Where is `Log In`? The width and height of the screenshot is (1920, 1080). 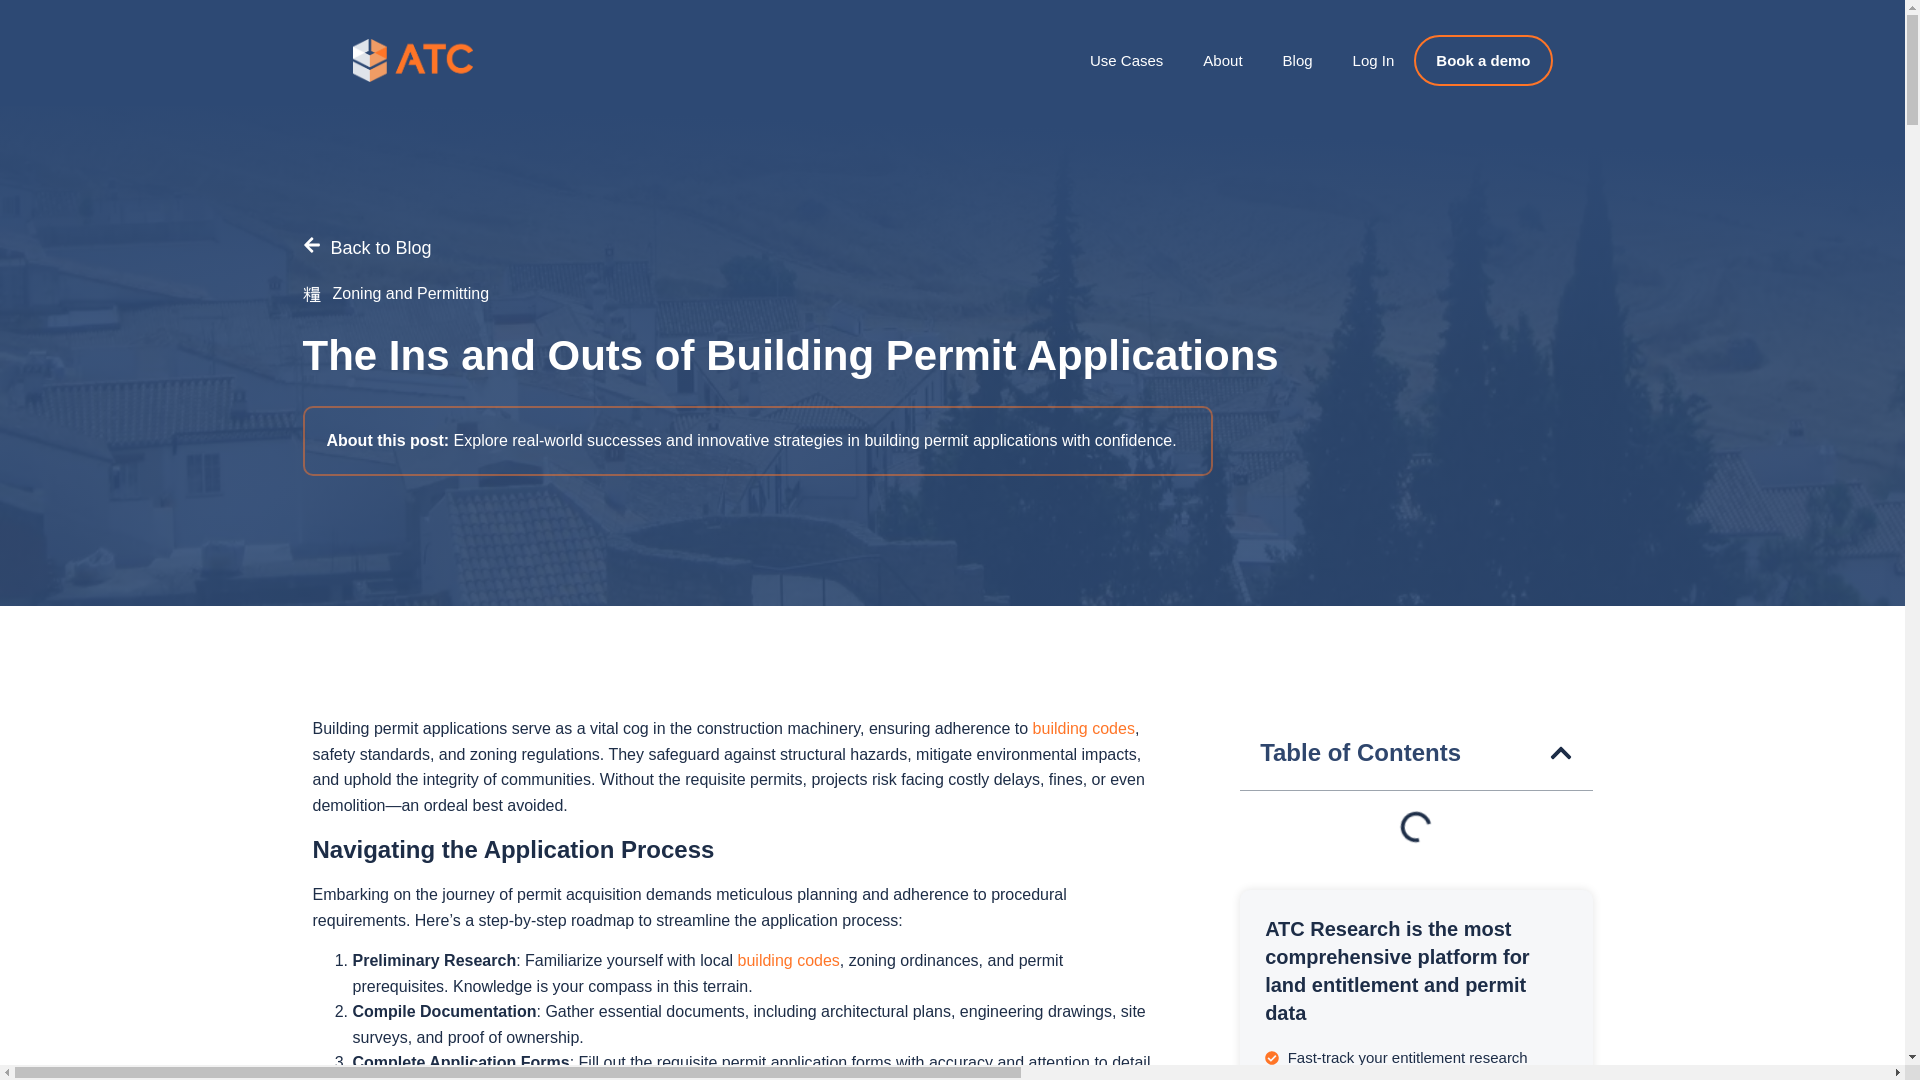
Log In is located at coordinates (1374, 60).